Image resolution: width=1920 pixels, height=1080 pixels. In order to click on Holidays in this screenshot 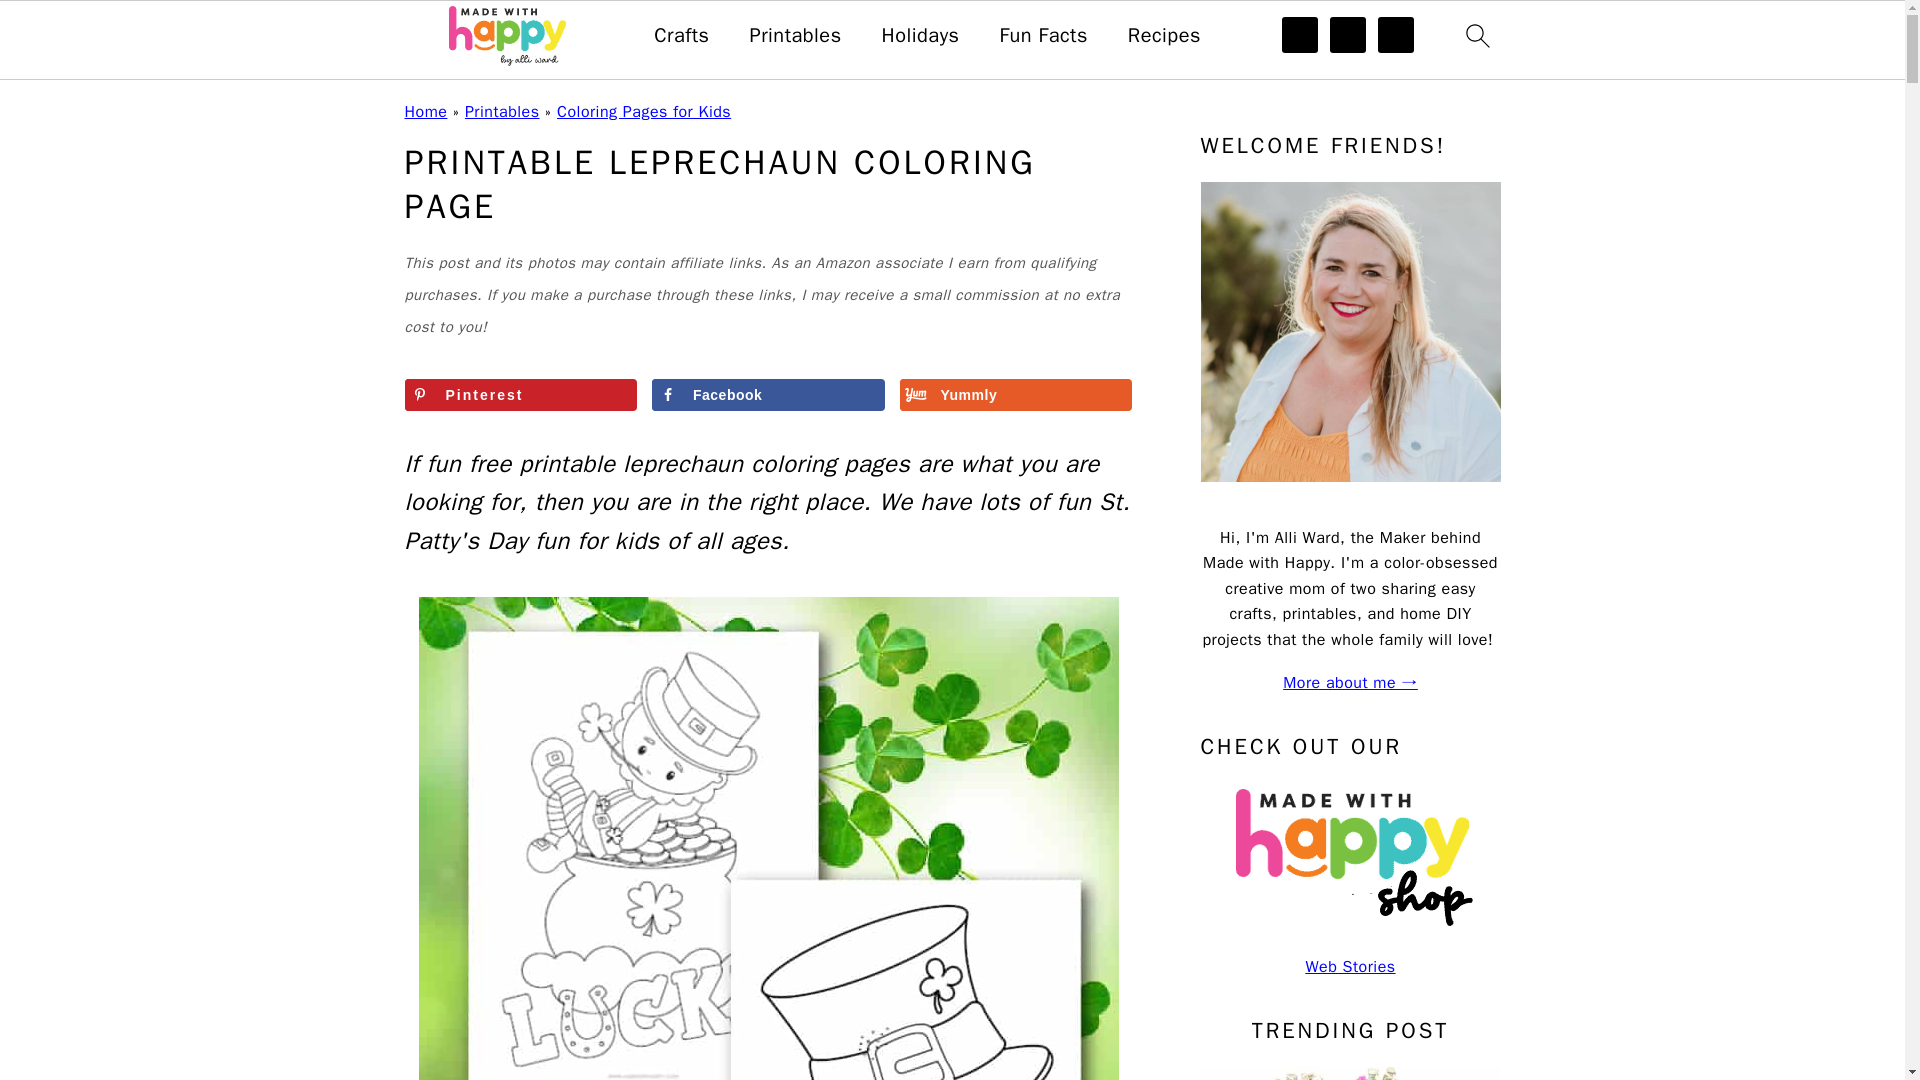, I will do `click(920, 35)`.